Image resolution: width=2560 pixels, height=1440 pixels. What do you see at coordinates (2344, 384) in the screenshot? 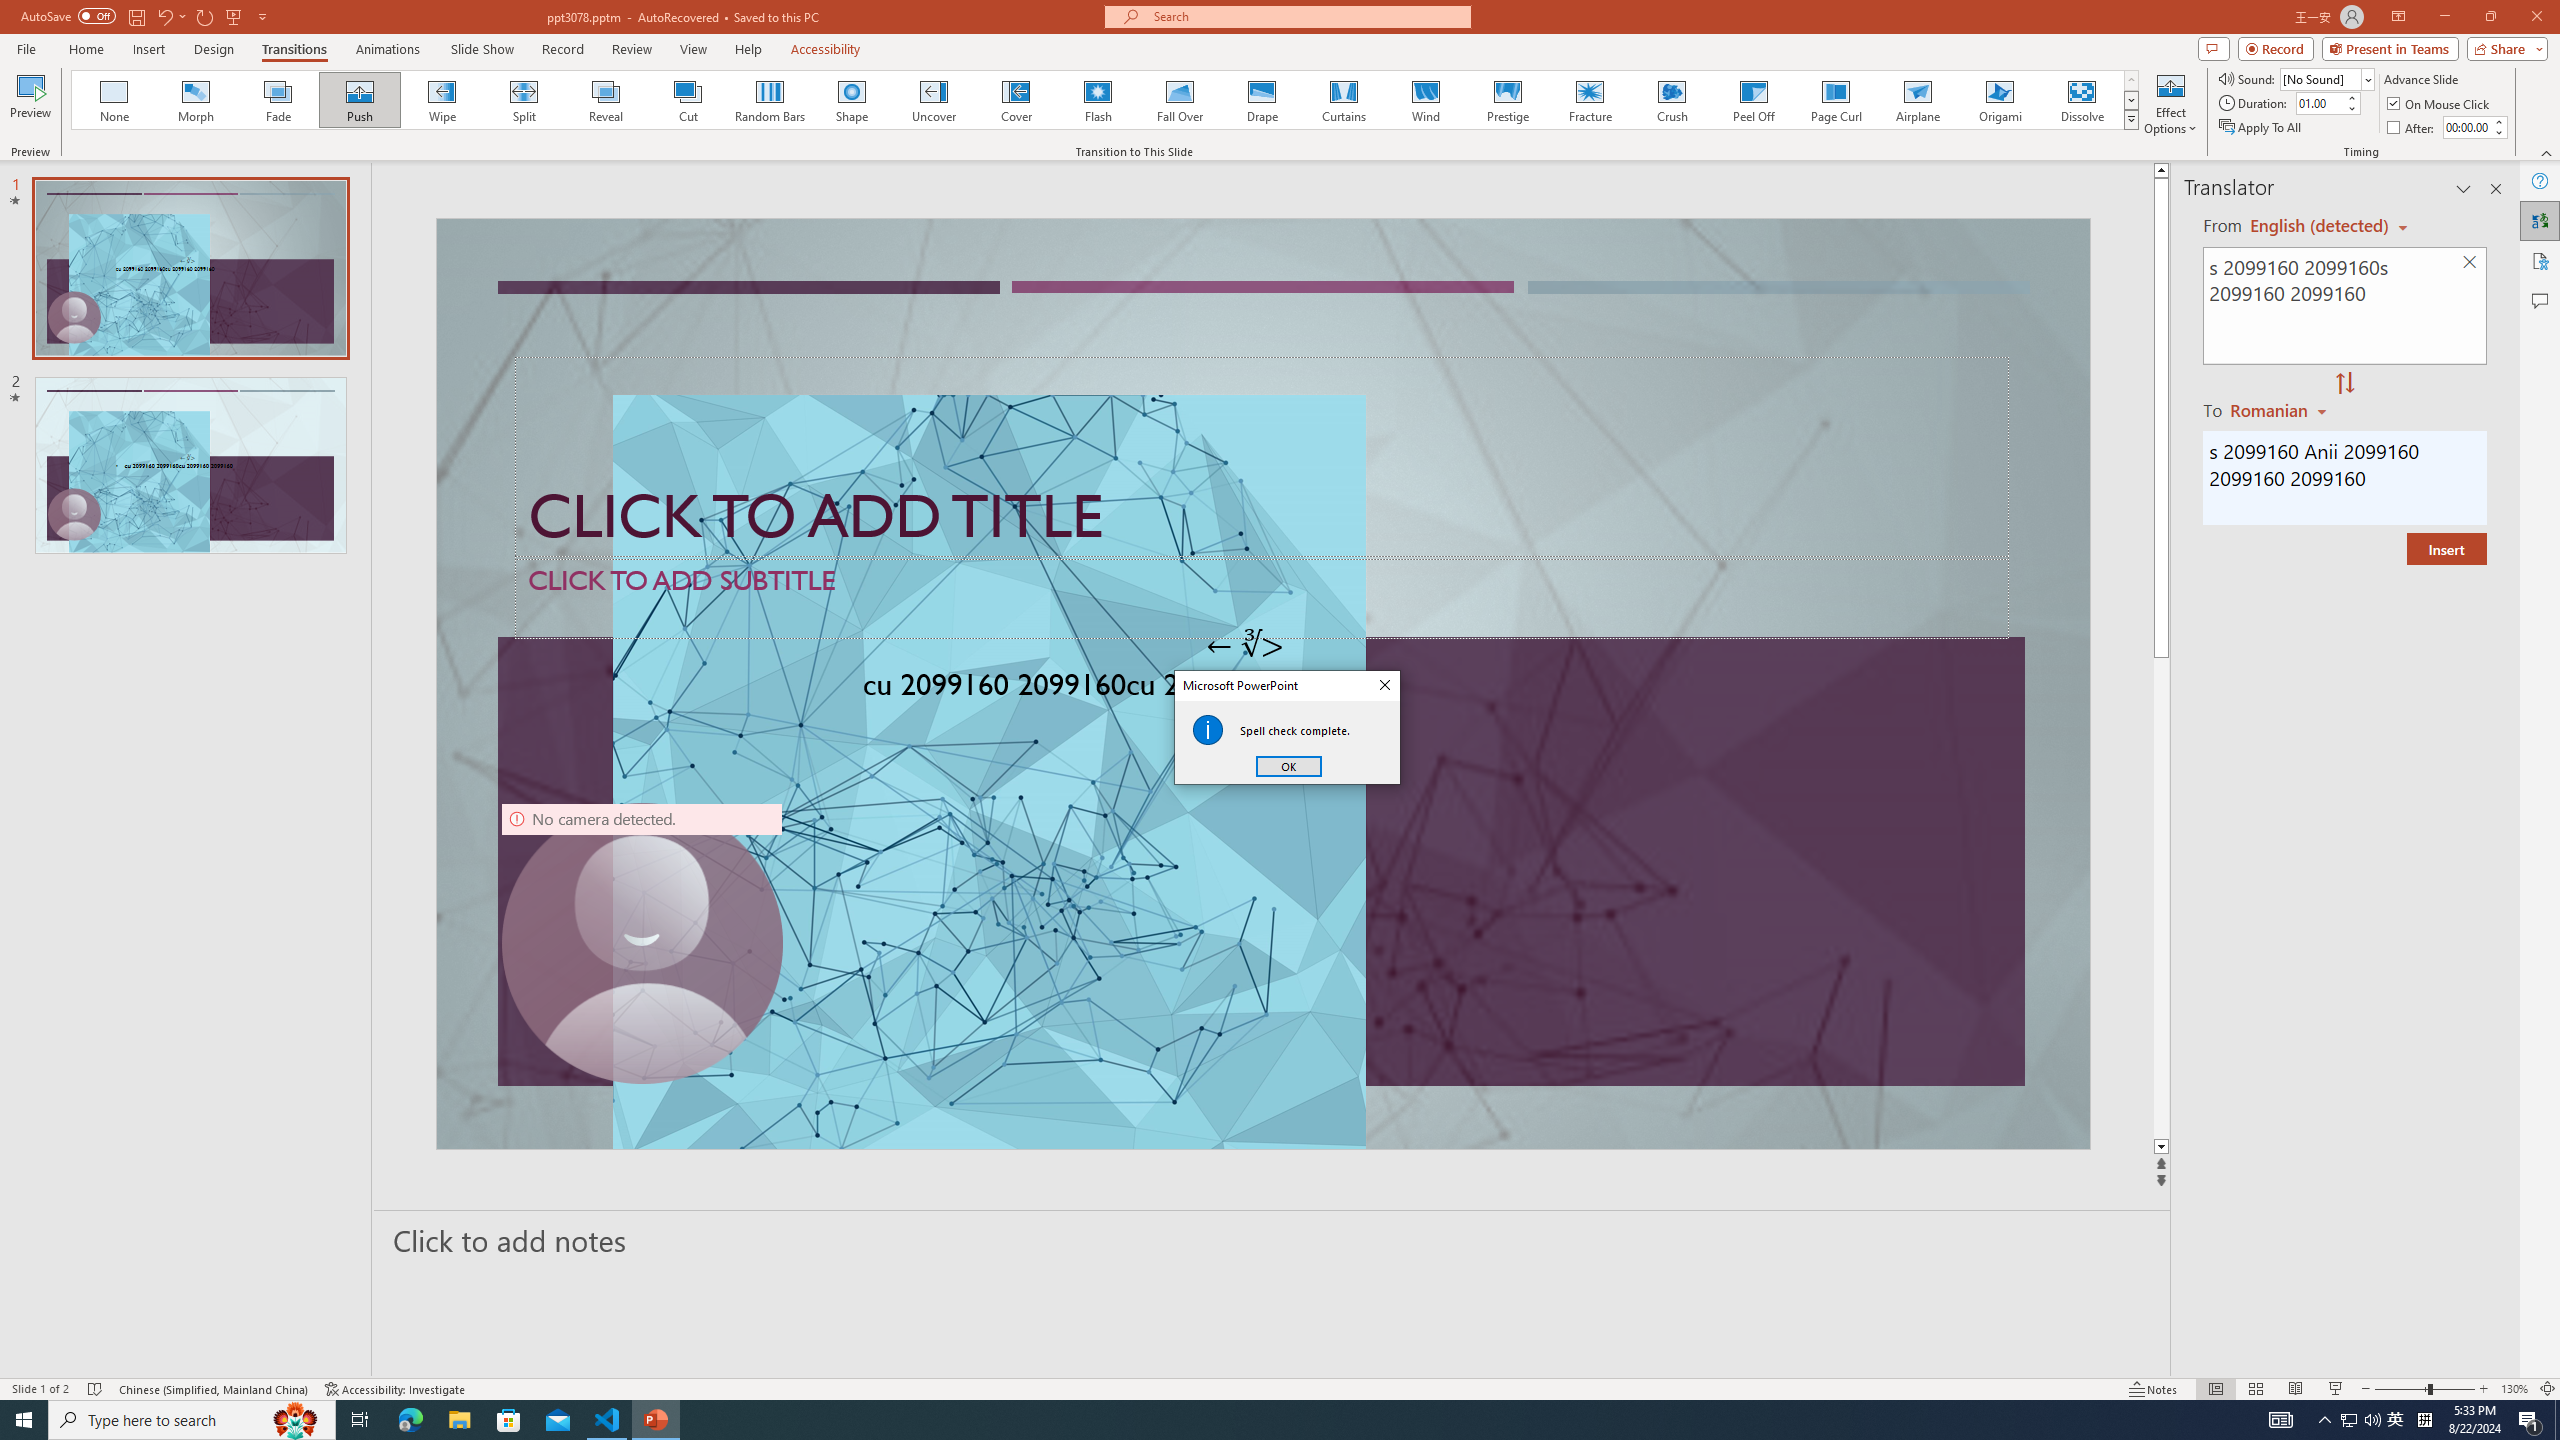
I see `Swap "from" and "to" languages.` at bounding box center [2344, 384].